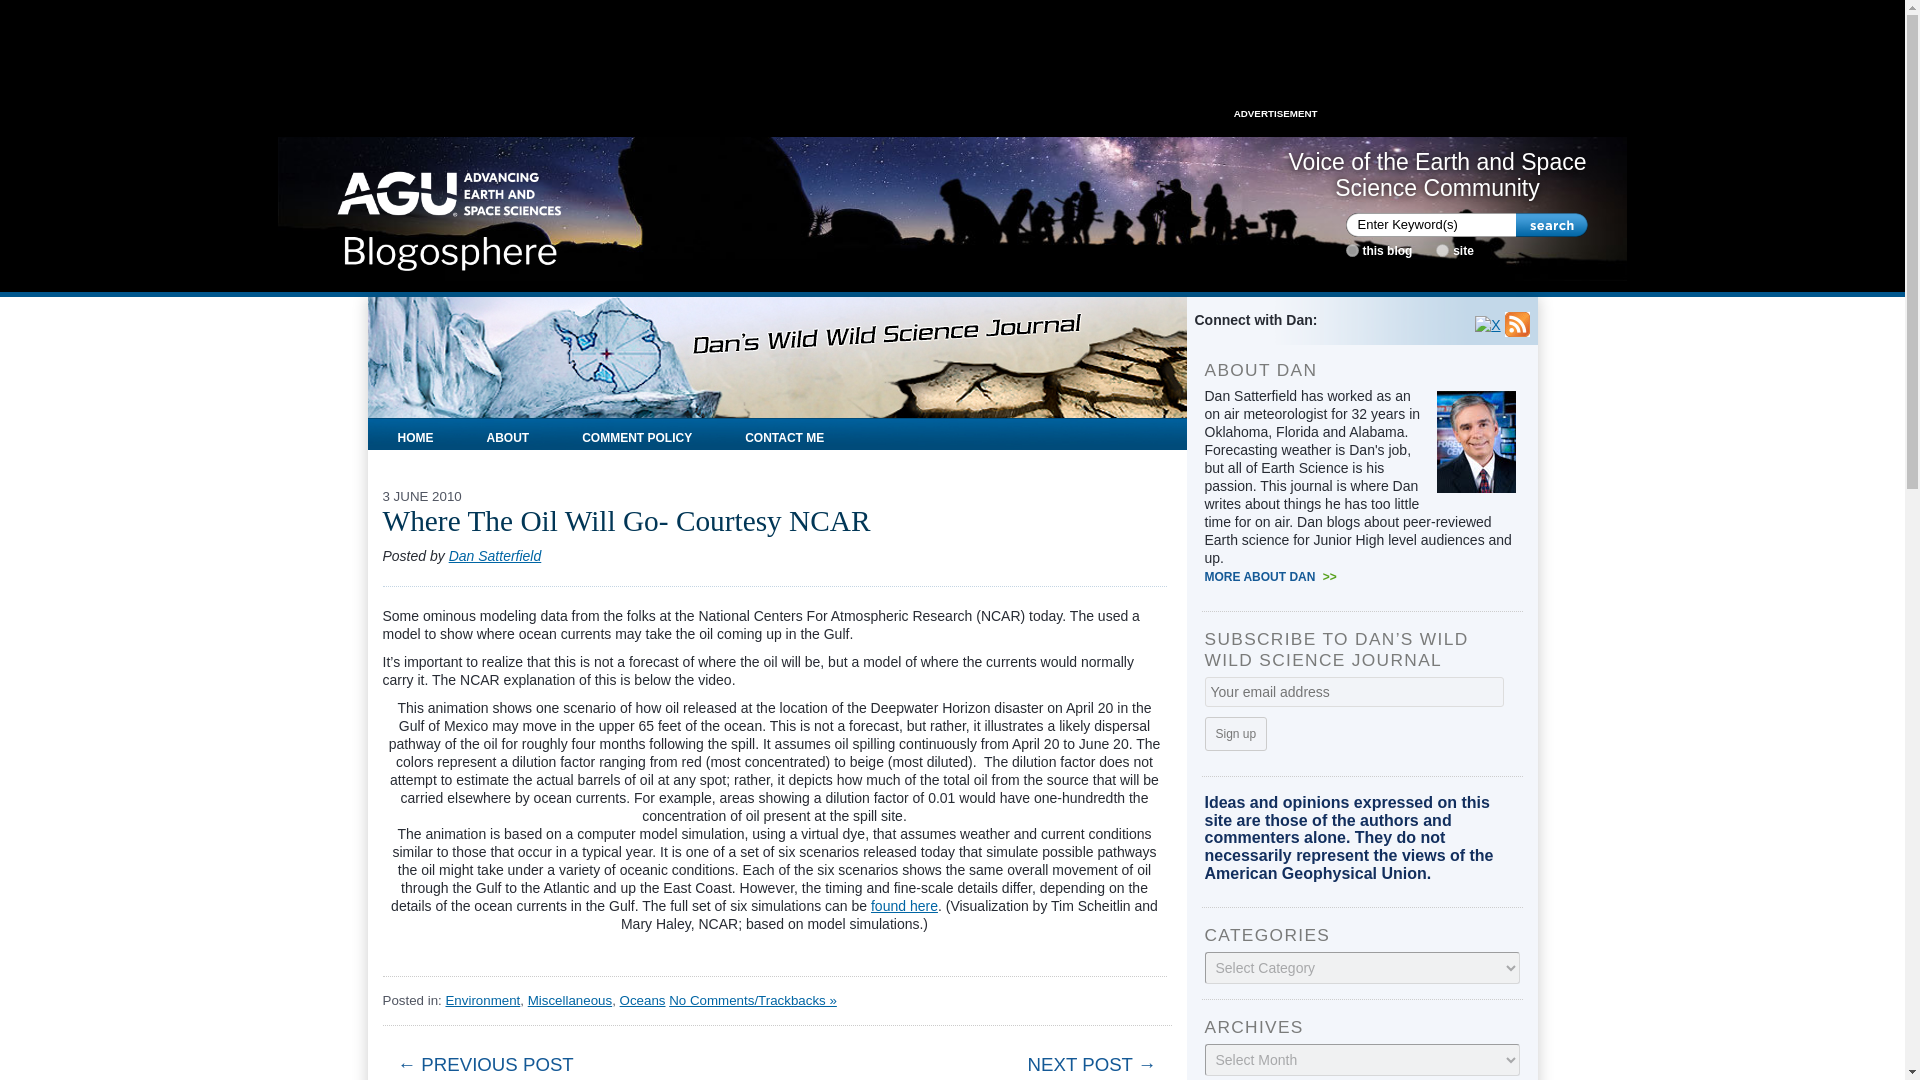 The image size is (1920, 1080). What do you see at coordinates (951, 60) in the screenshot?
I see `3rd party ad content` at bounding box center [951, 60].